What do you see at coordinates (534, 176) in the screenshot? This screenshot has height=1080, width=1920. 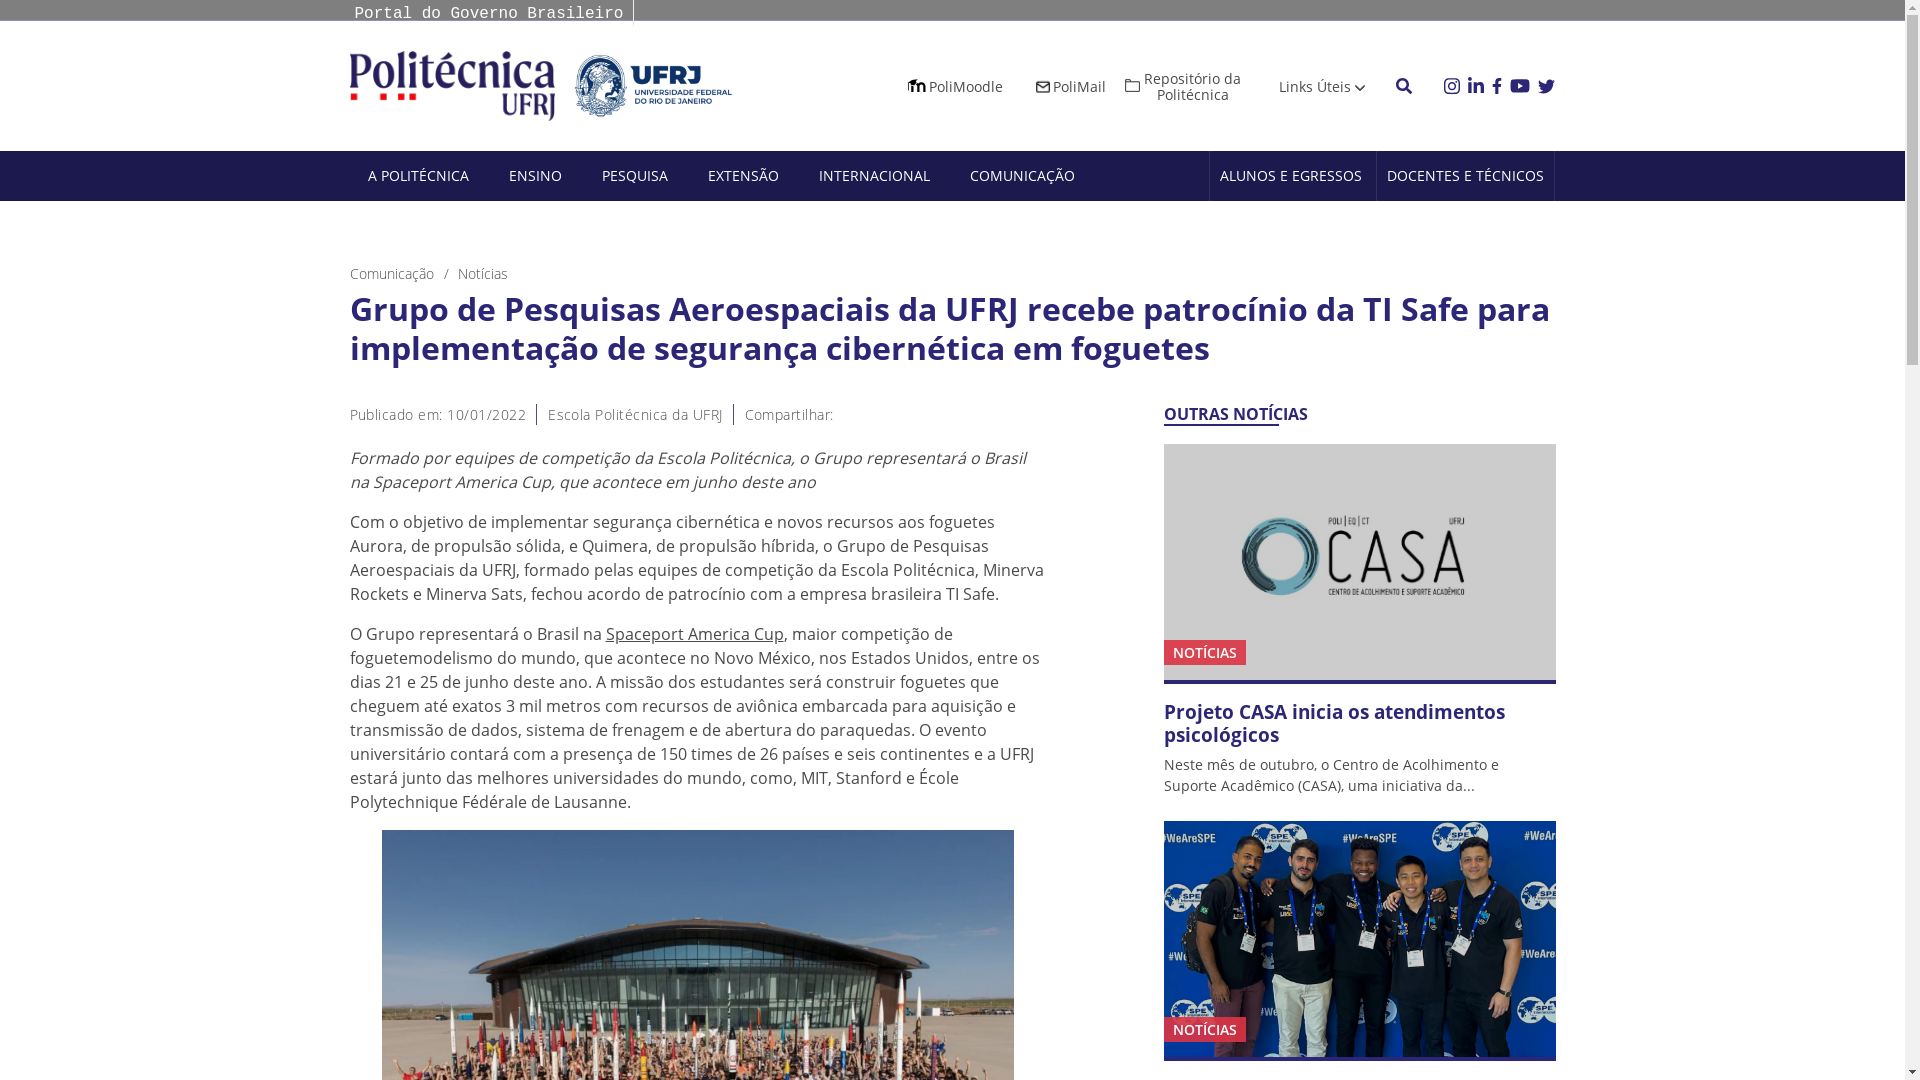 I see `ENSINO` at bounding box center [534, 176].